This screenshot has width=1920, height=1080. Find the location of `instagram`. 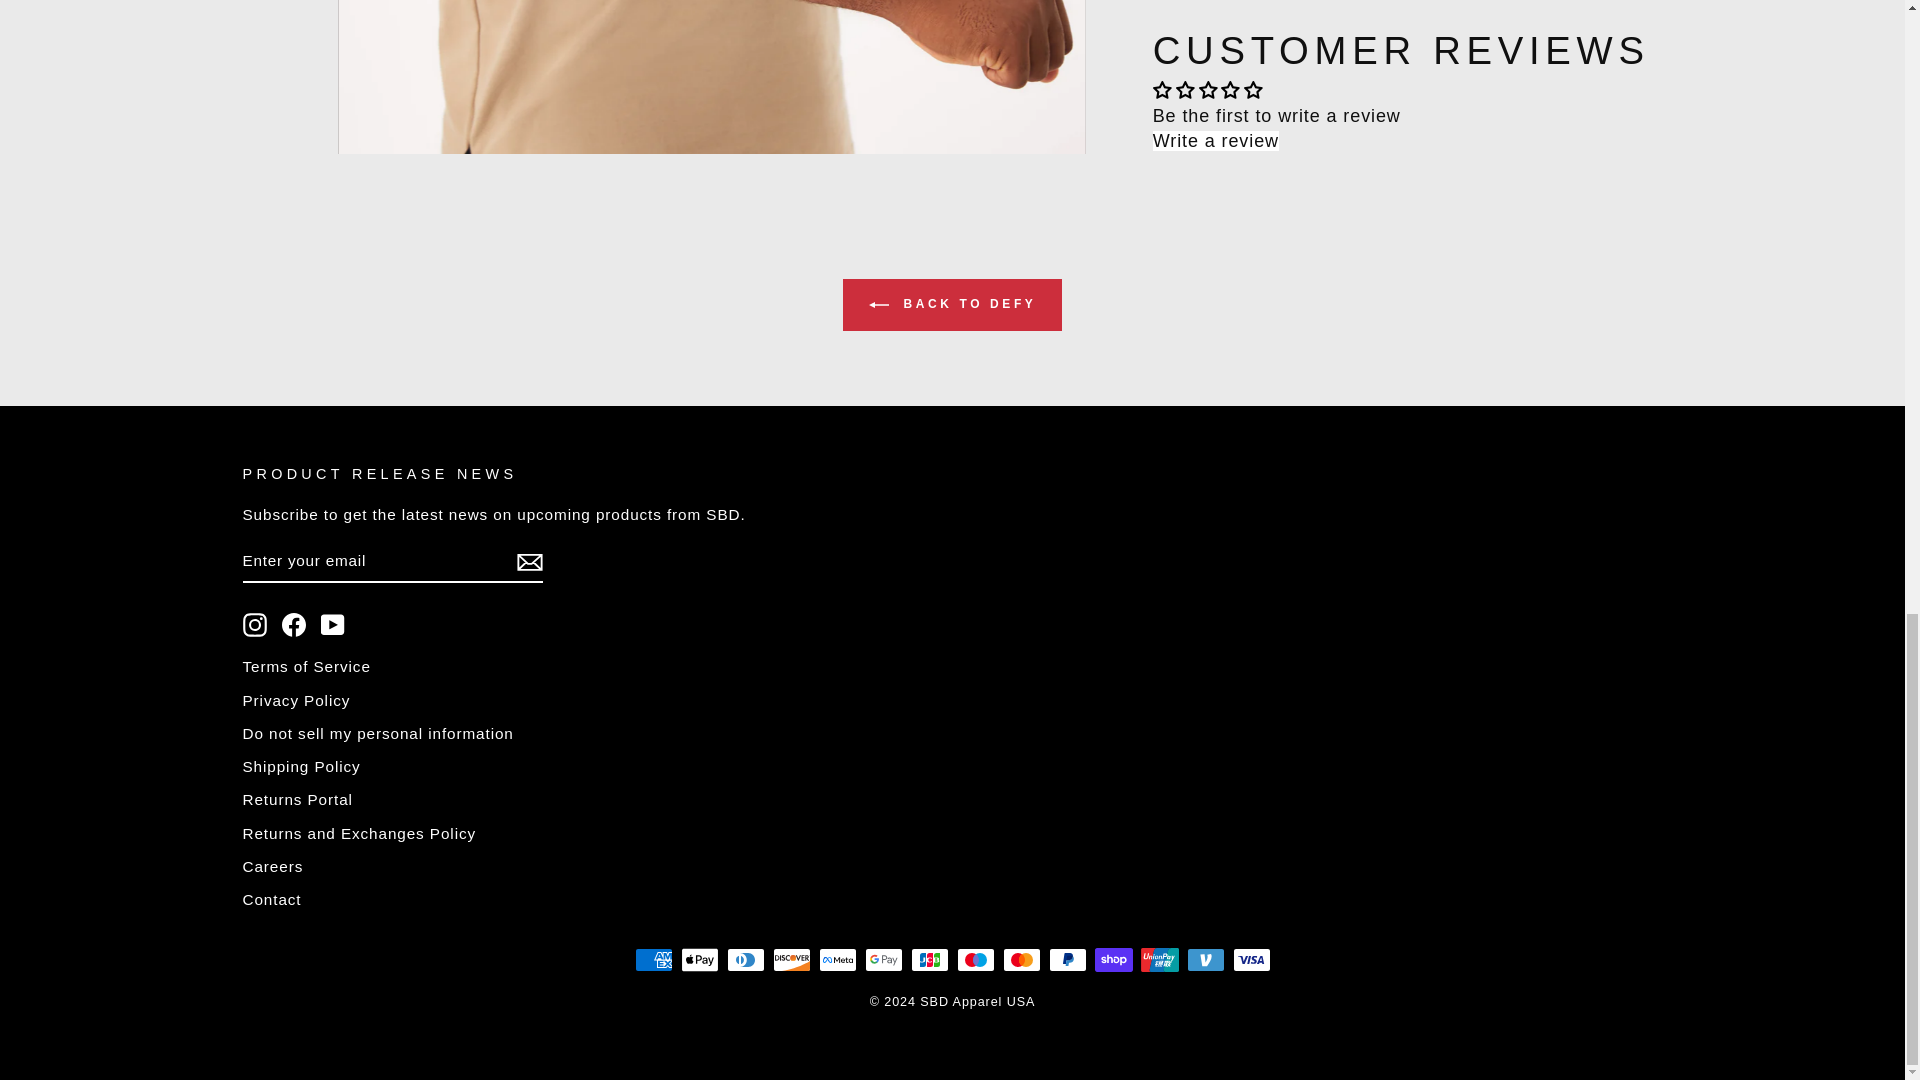

instagram is located at coordinates (254, 625).